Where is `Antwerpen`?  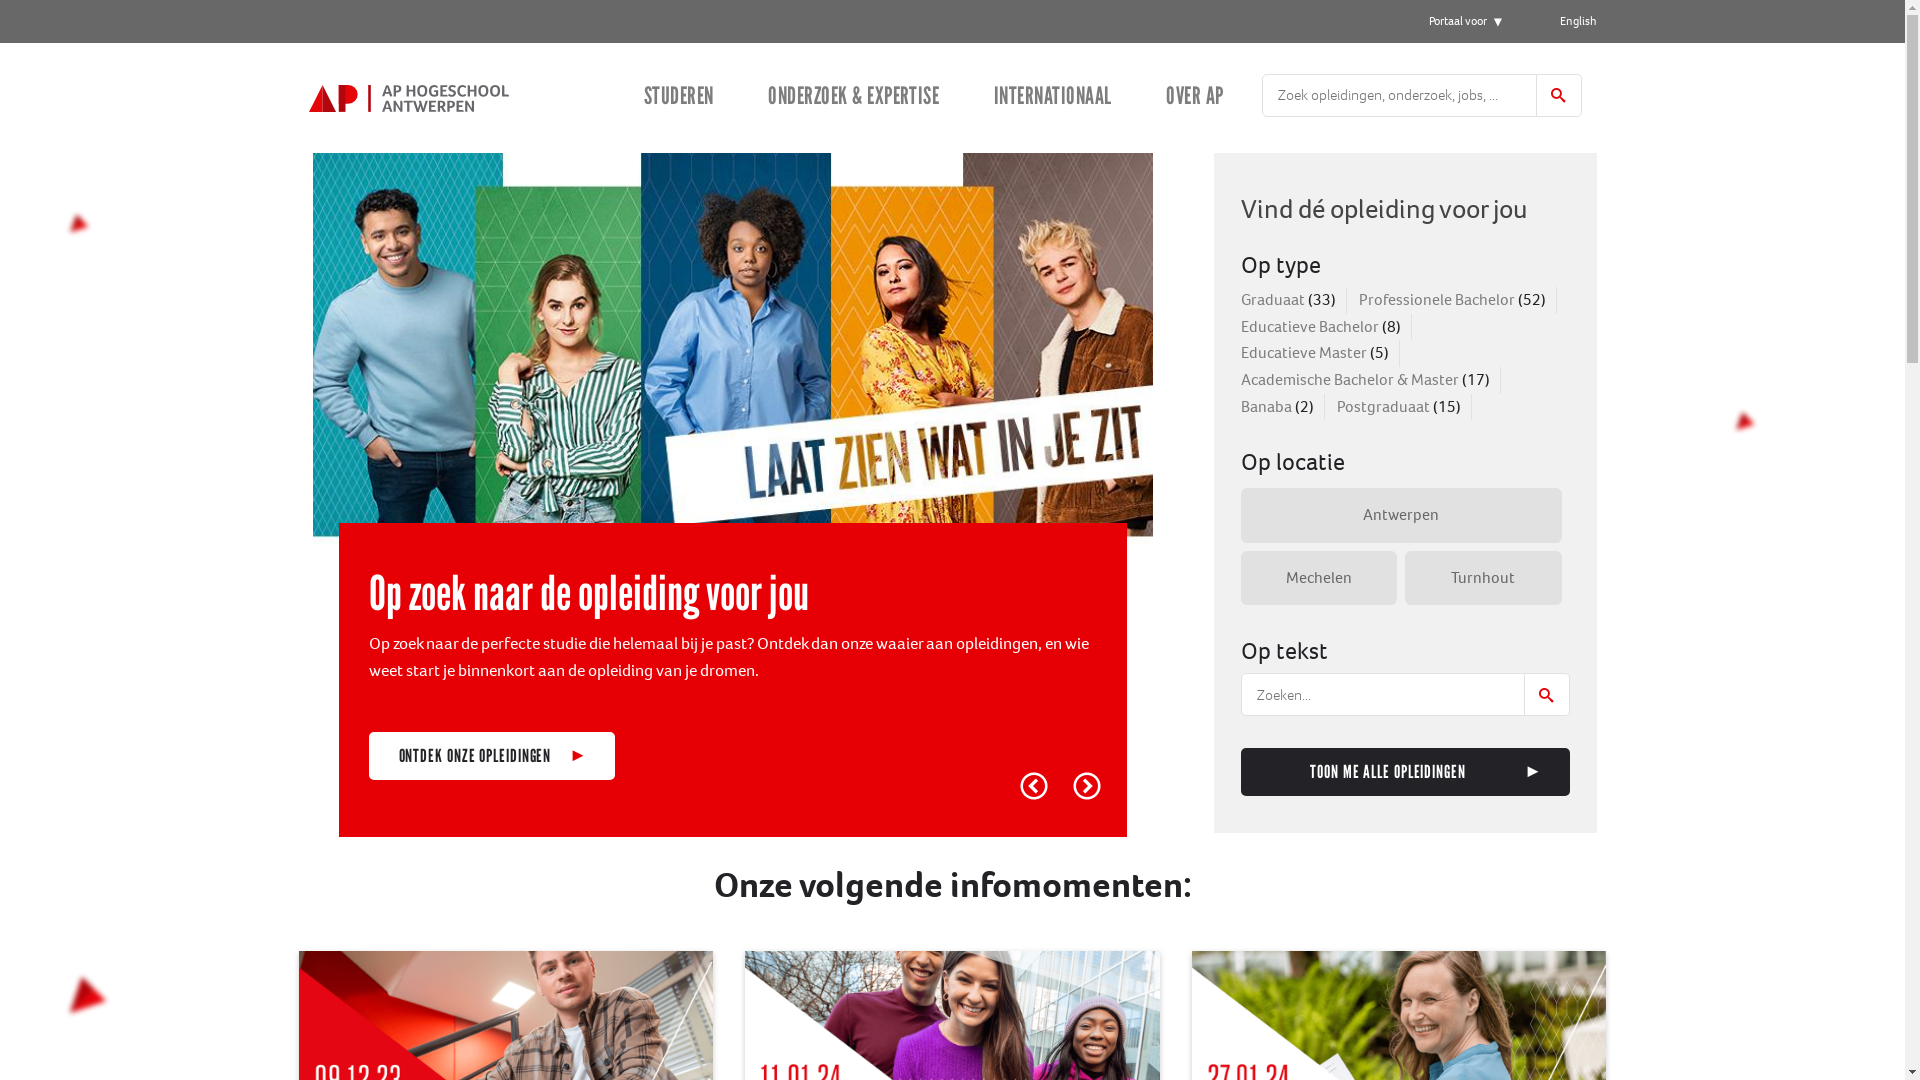 Antwerpen is located at coordinates (1400, 516).